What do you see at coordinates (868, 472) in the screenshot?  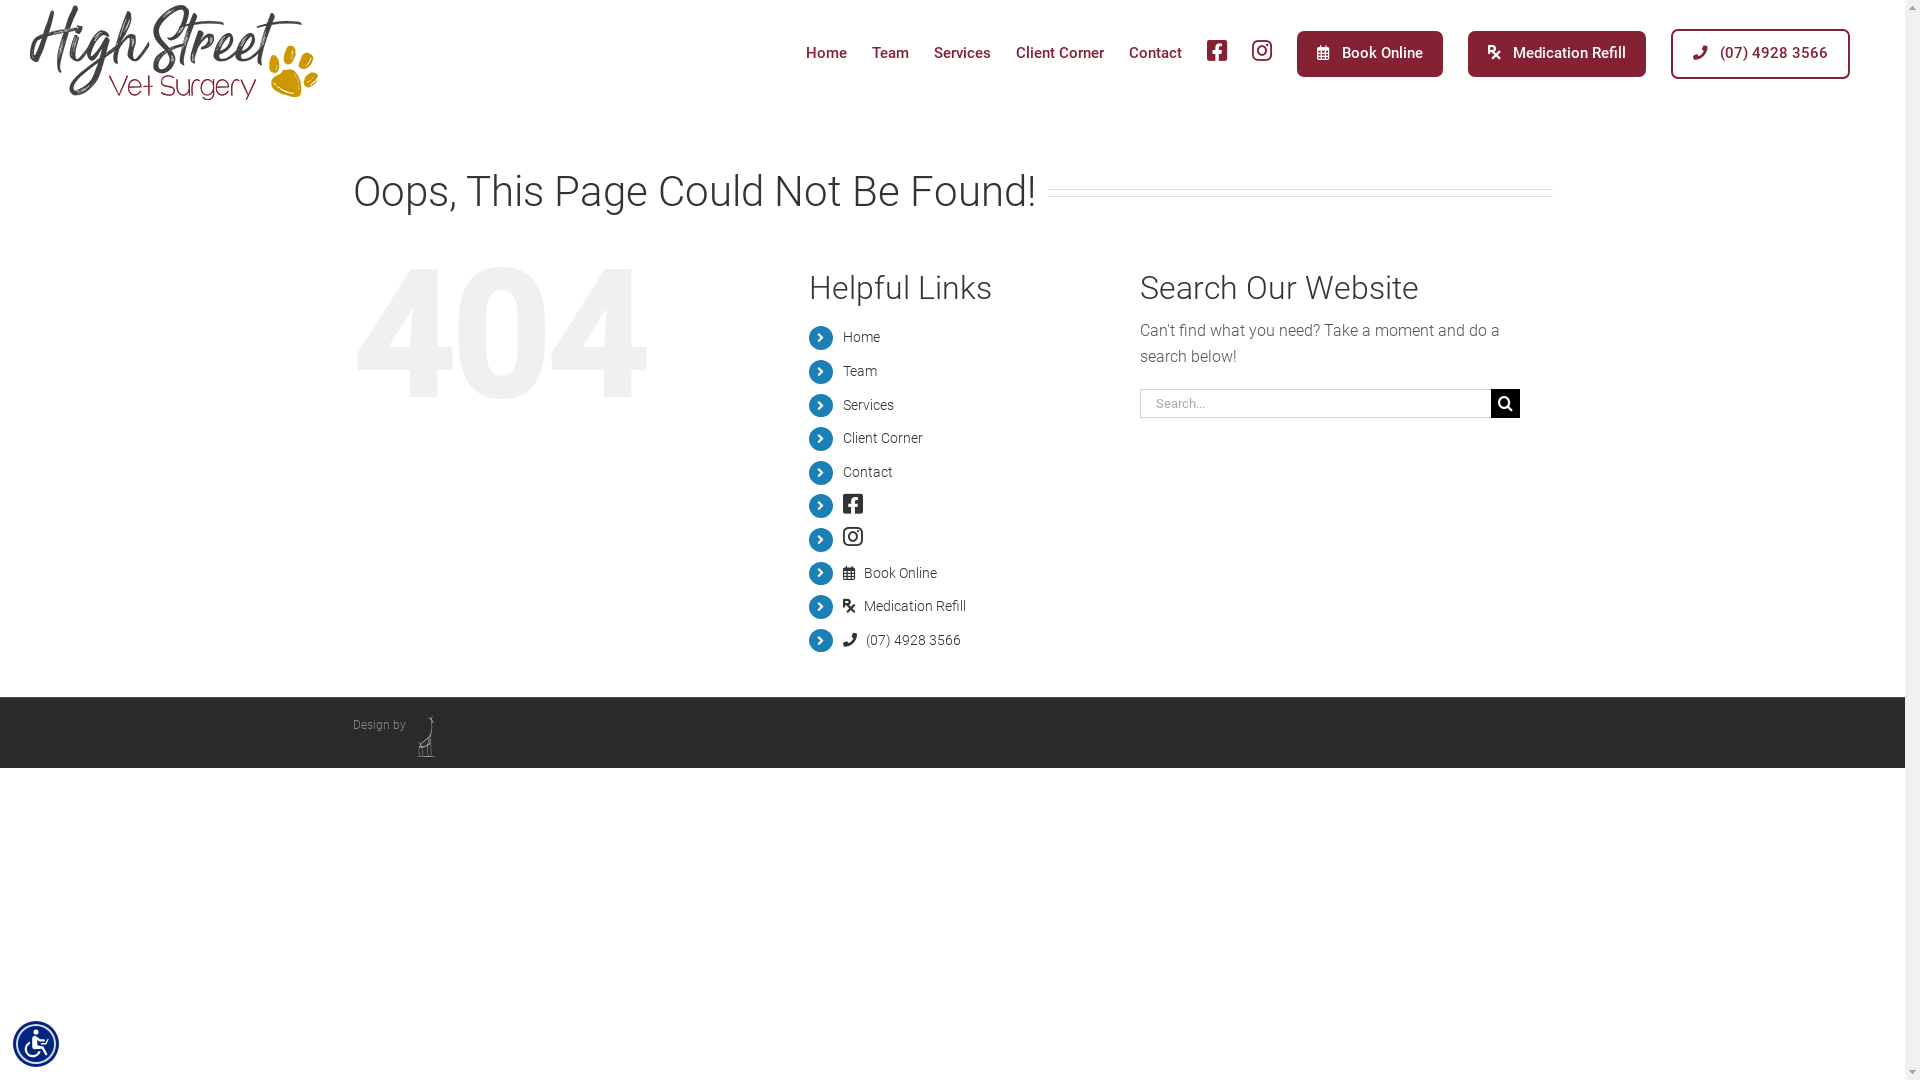 I see `Contact` at bounding box center [868, 472].